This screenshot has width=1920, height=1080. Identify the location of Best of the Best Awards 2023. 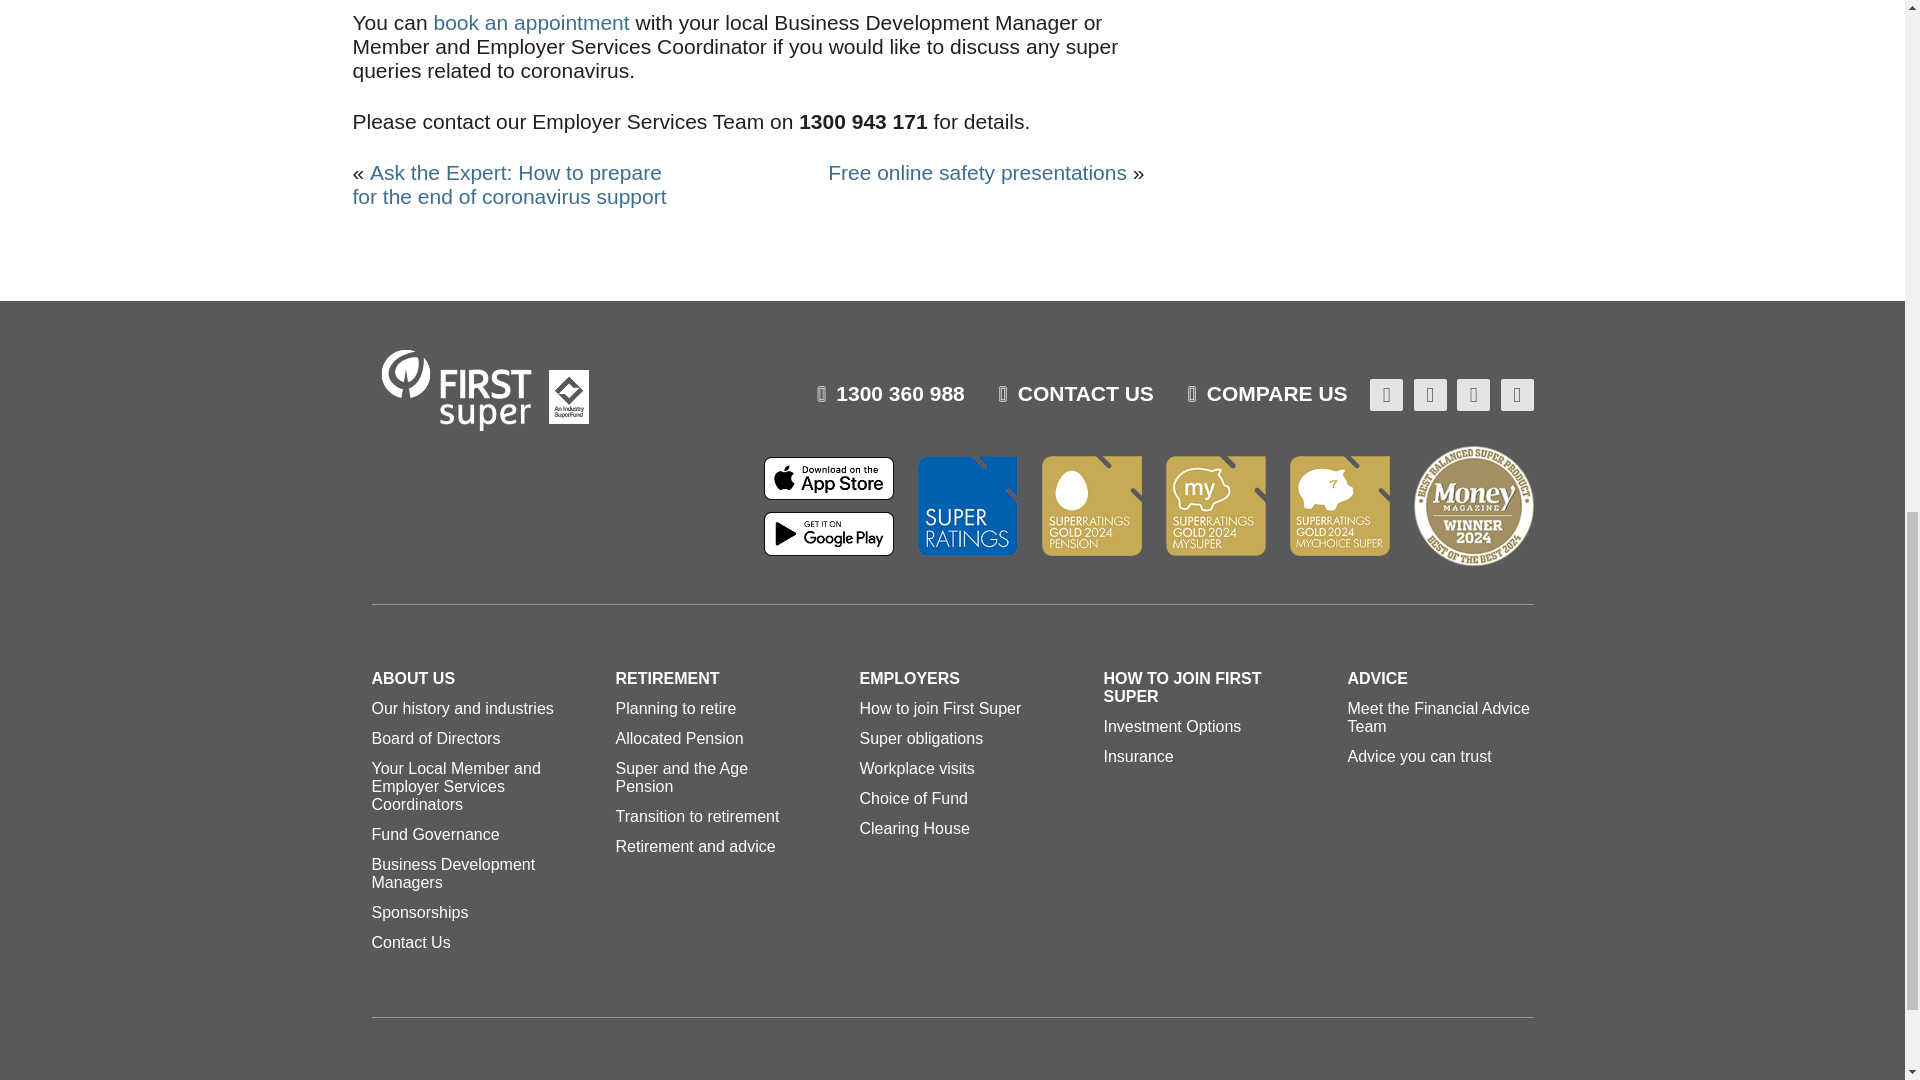
(1474, 506).